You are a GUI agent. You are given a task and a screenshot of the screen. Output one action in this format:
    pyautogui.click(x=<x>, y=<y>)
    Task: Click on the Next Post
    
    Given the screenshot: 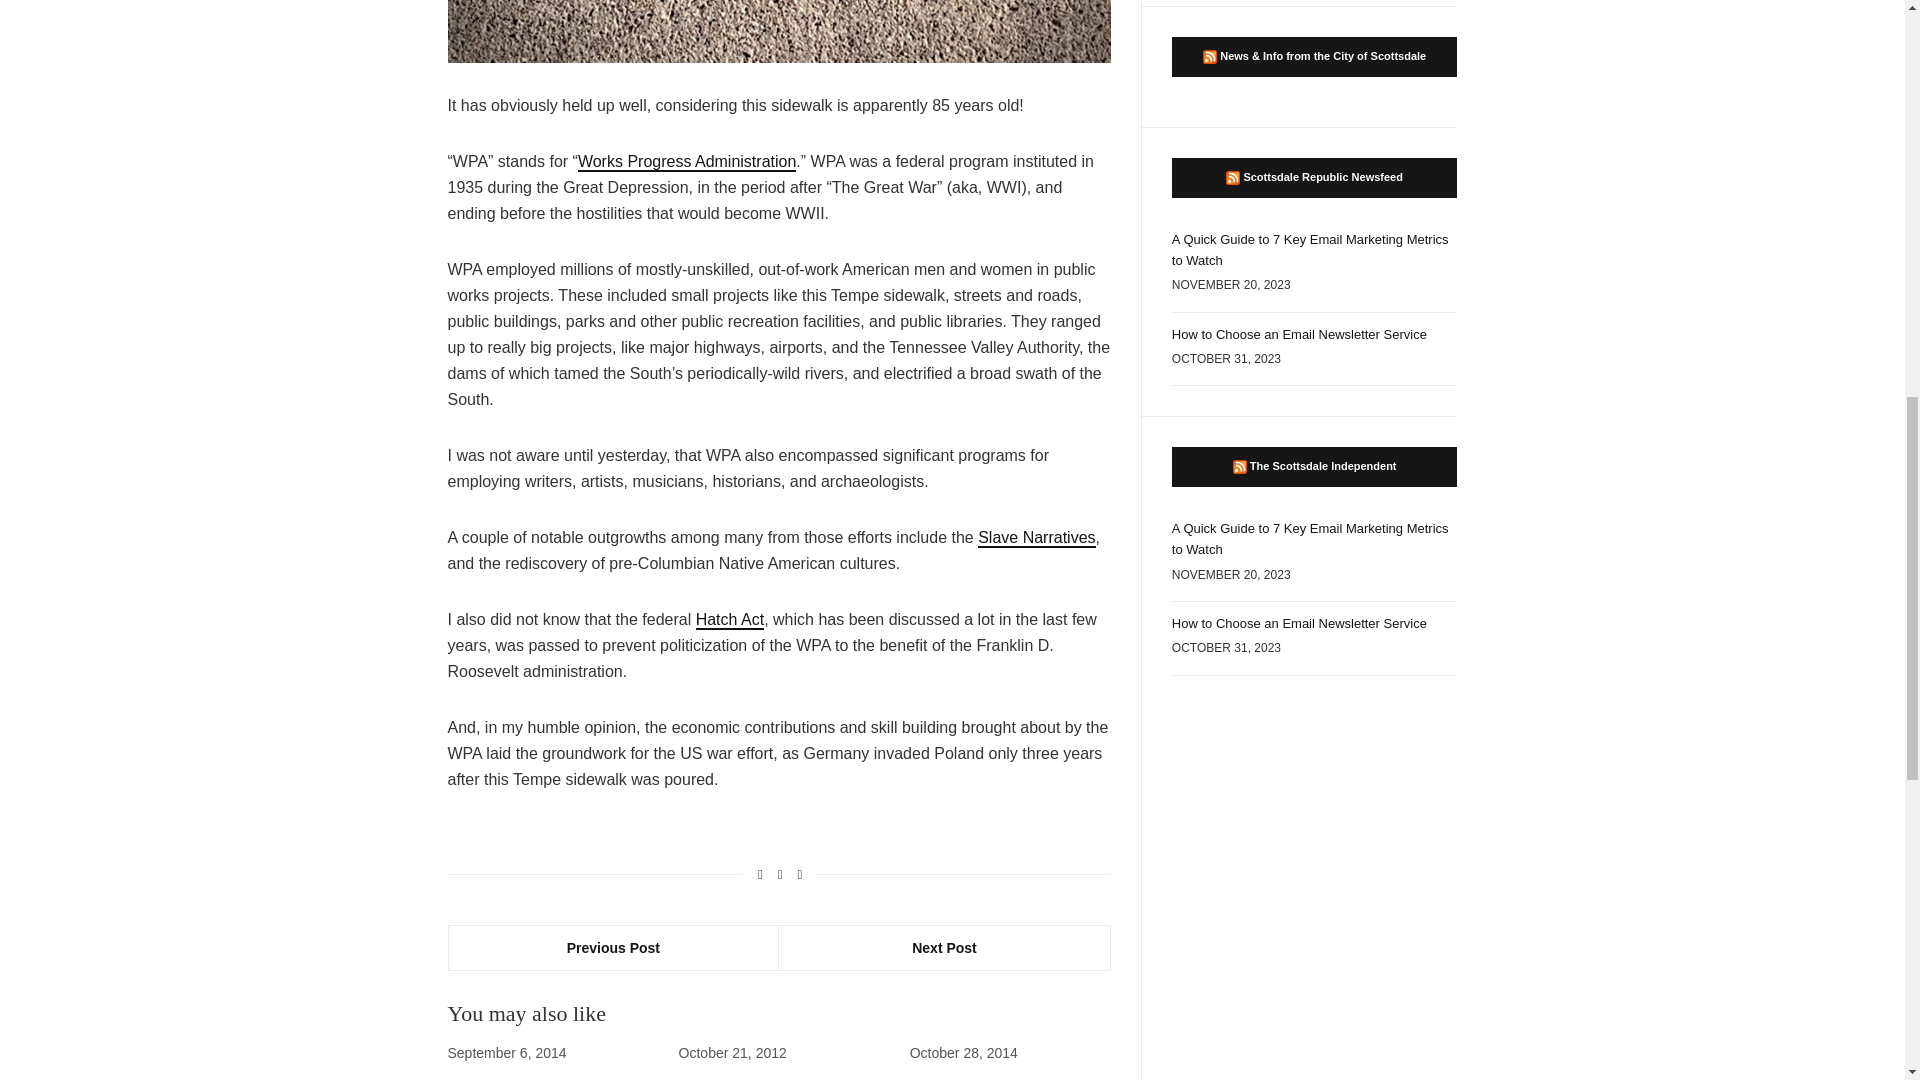 What is the action you would take?
    pyautogui.click(x=944, y=947)
    